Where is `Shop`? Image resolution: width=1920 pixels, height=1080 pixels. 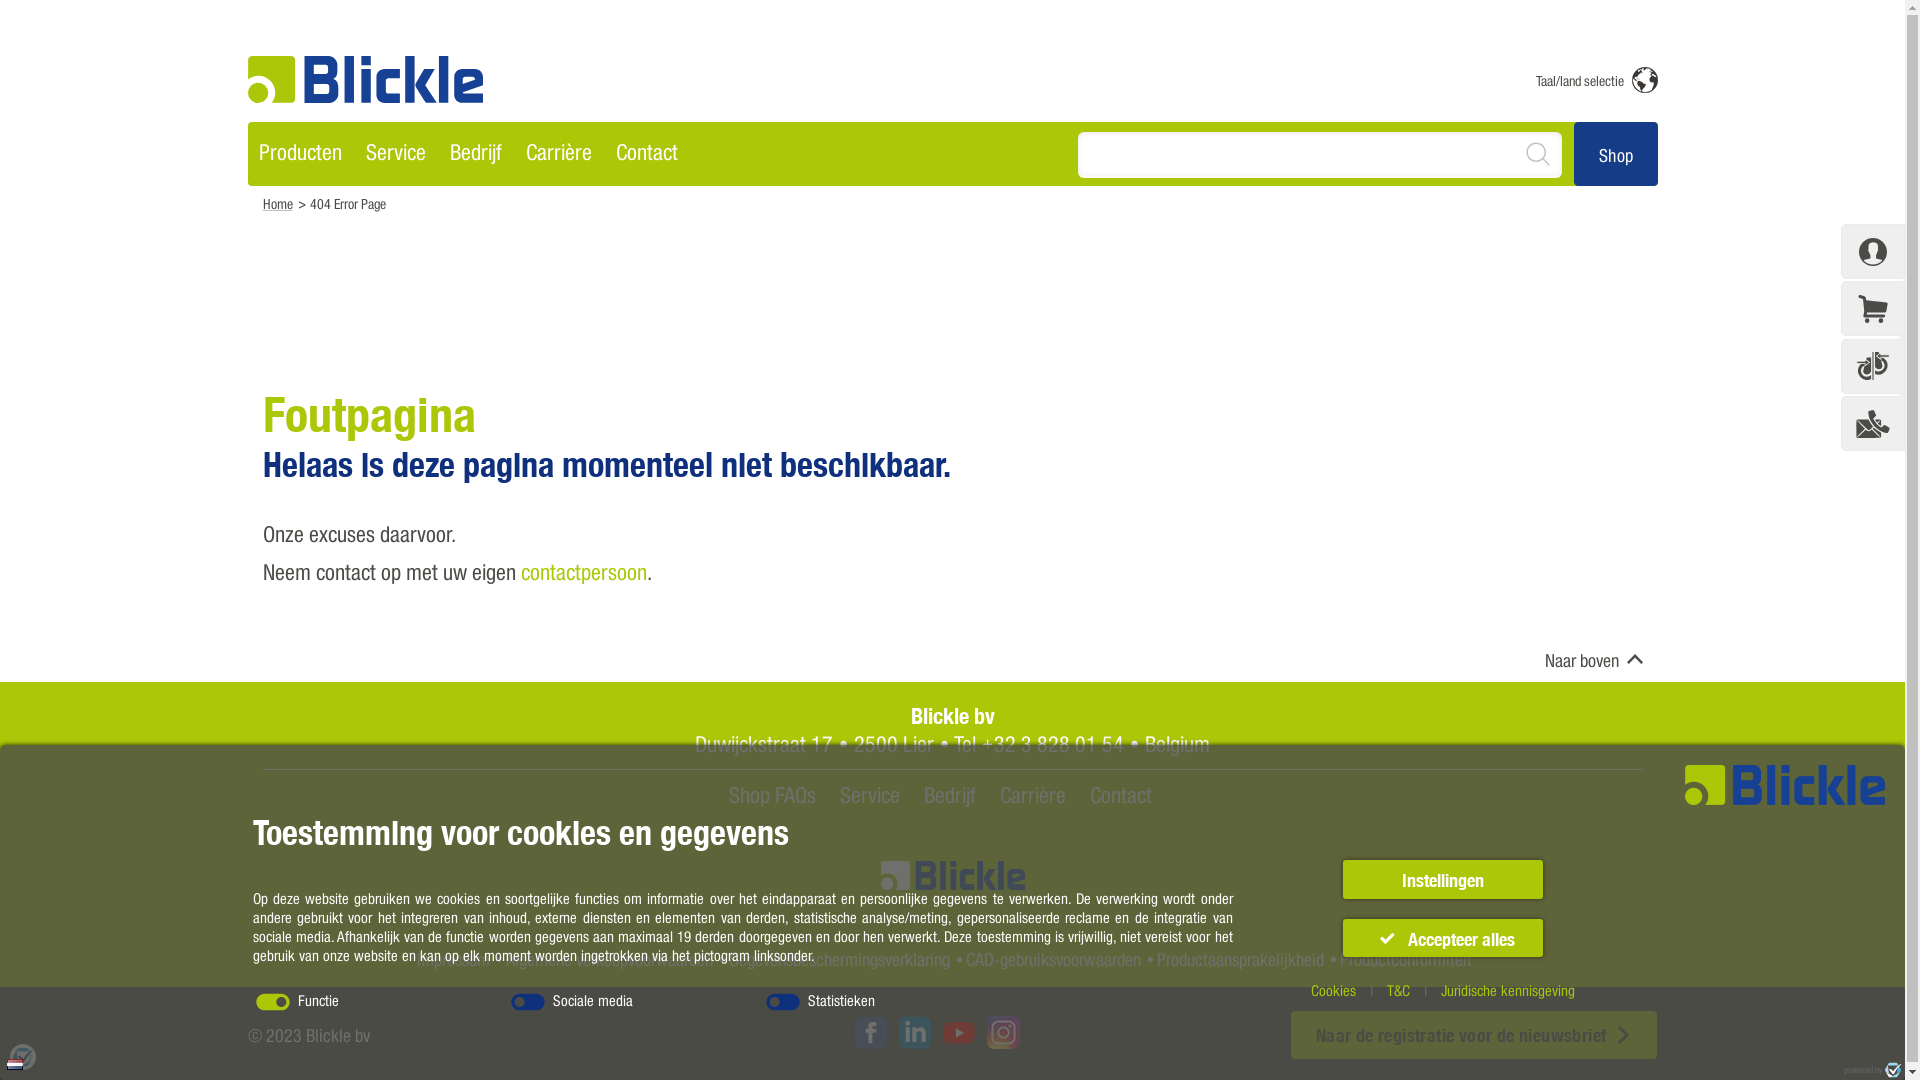
Shop is located at coordinates (1616, 152).